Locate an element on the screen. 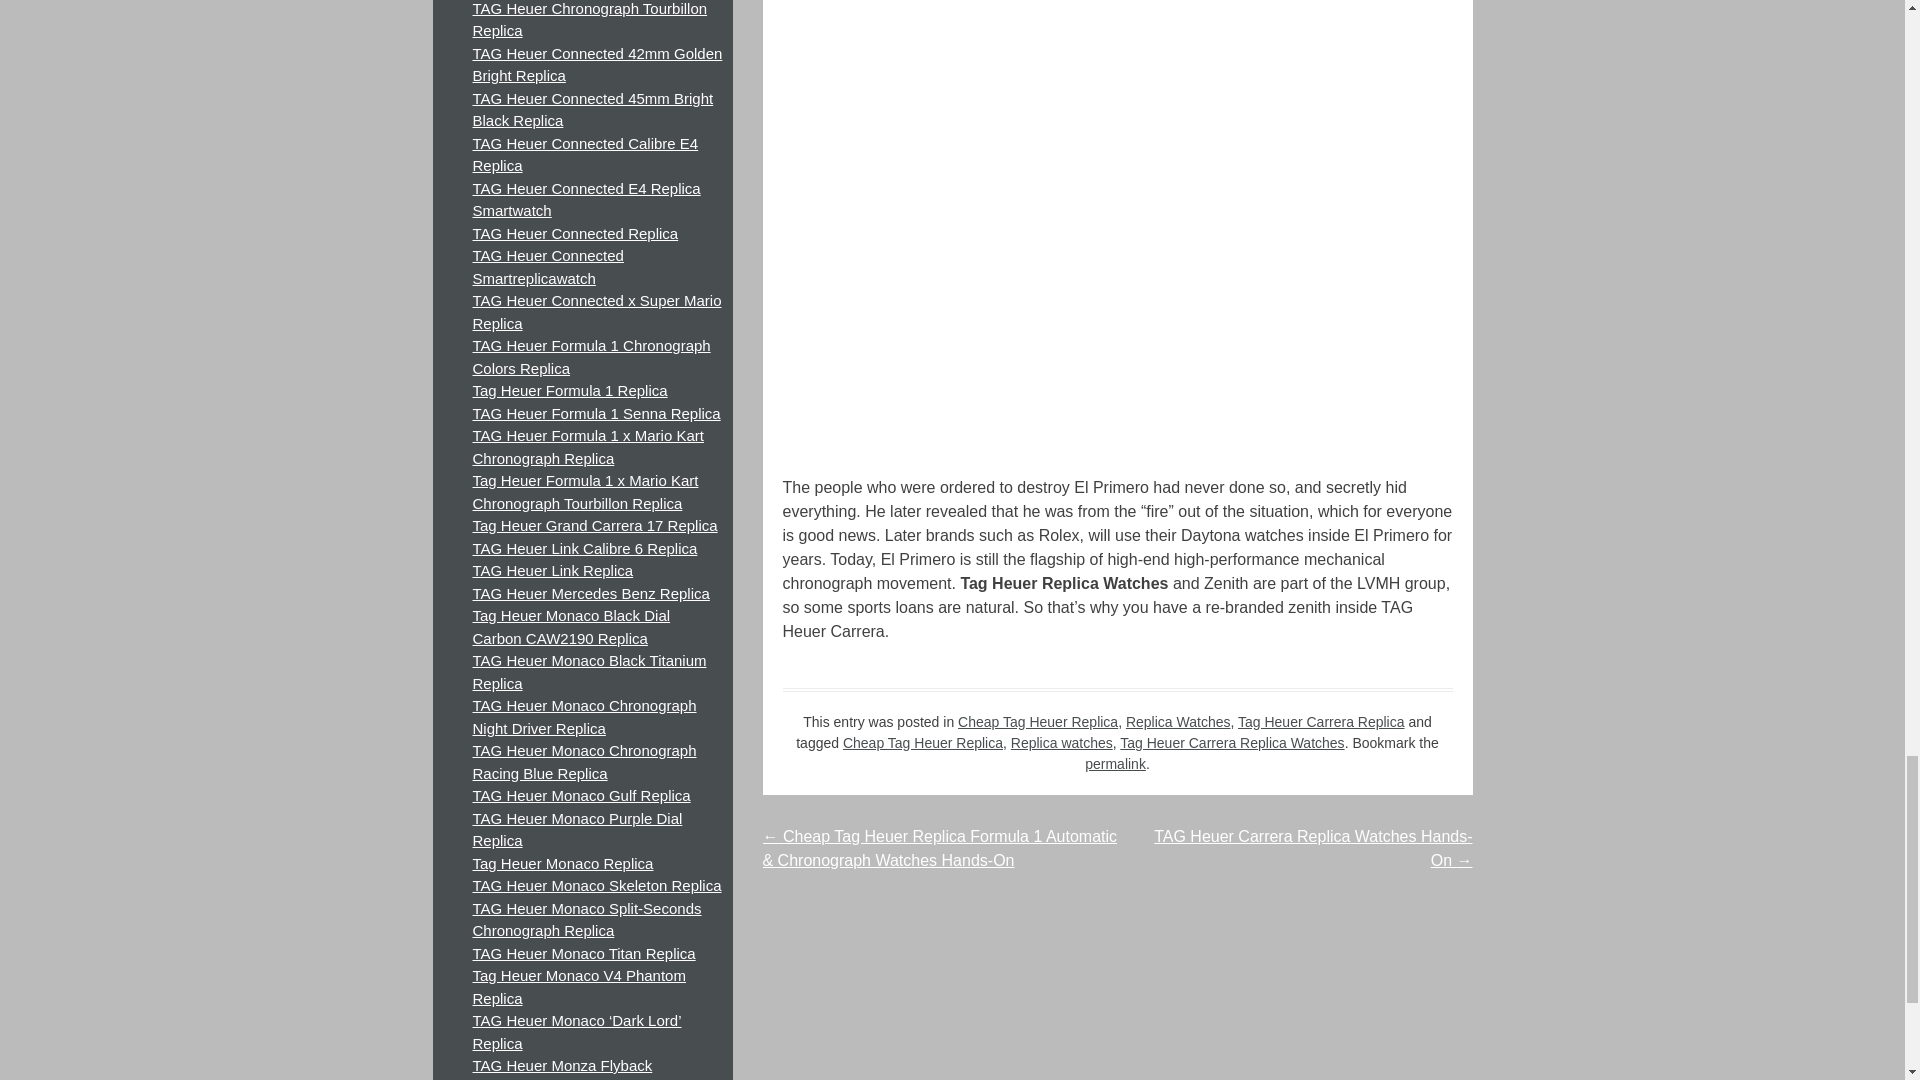 Image resolution: width=1920 pixels, height=1080 pixels. Replica watches is located at coordinates (1062, 742).